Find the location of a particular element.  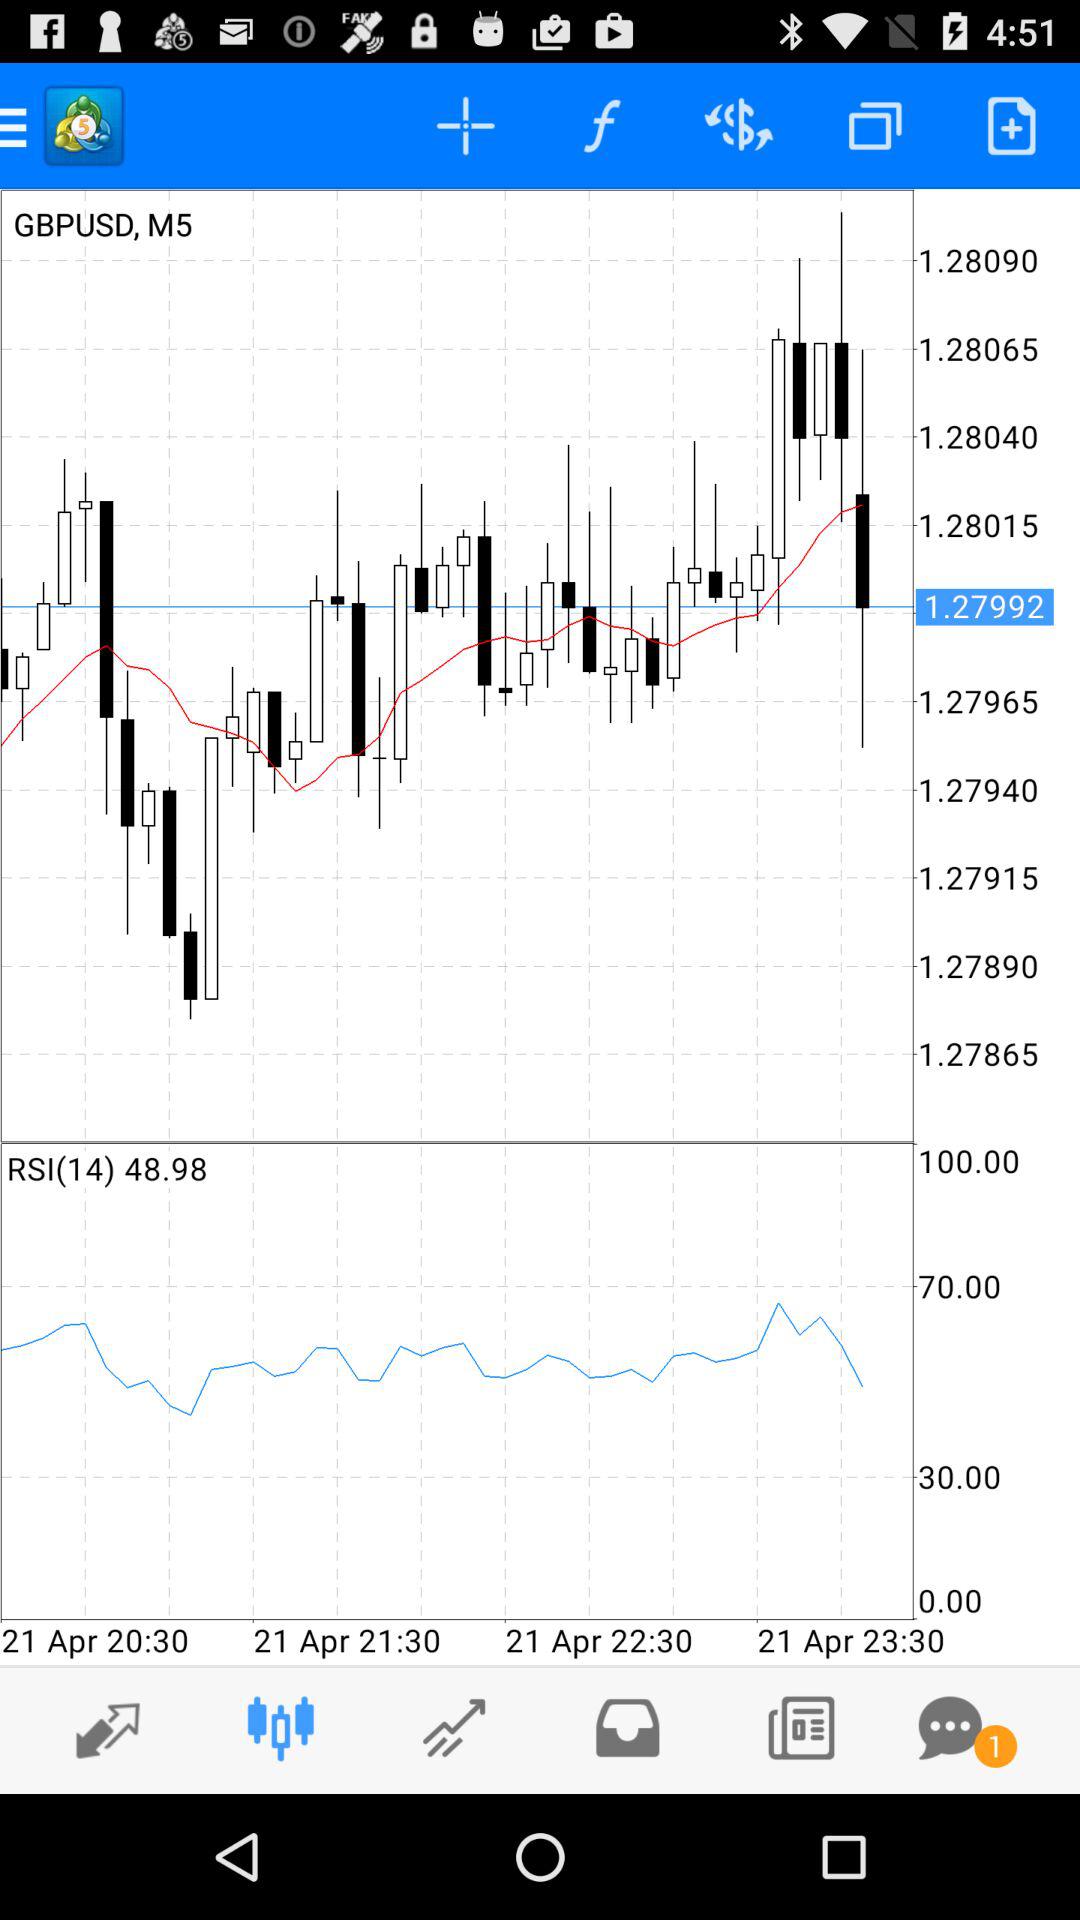

click the button on the right next to the button which is on the bottom left corner of the web page is located at coordinates (281, 1728).